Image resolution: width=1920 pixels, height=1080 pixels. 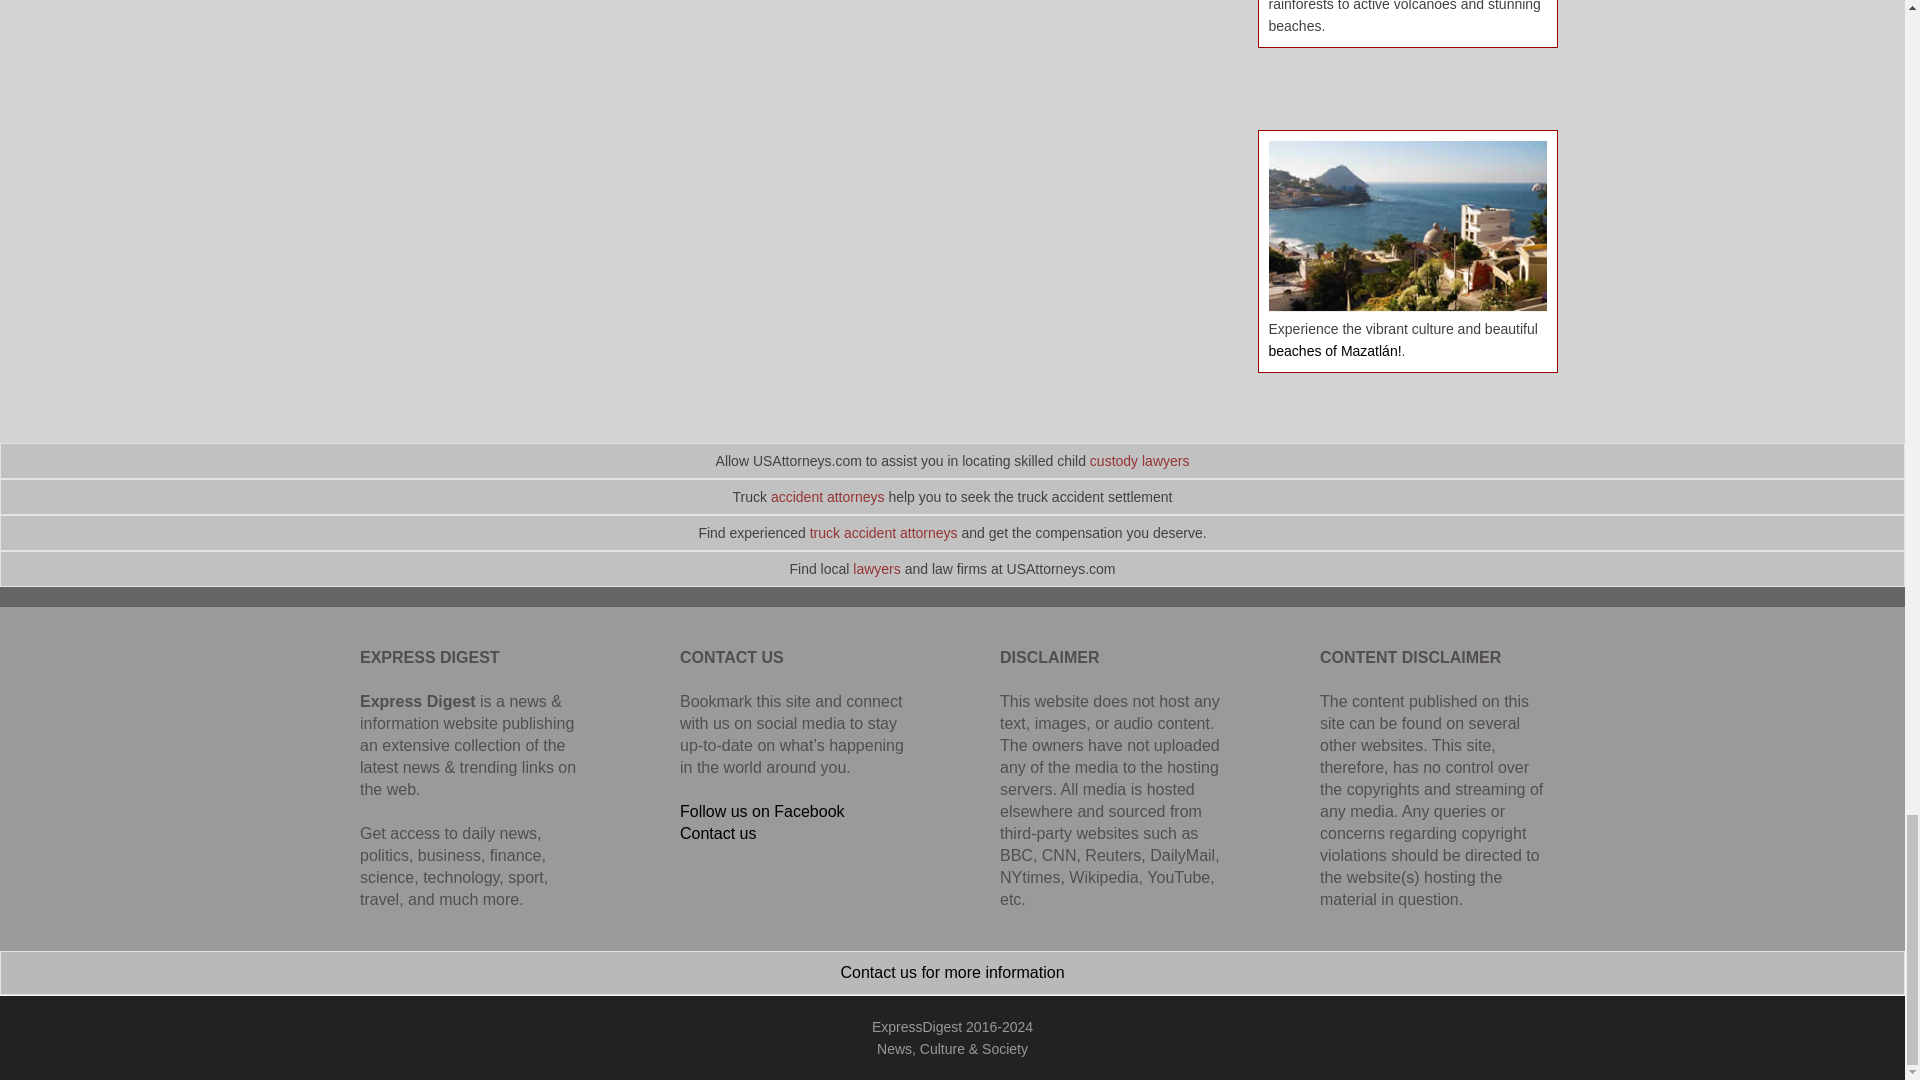 I want to click on accident attorneys, so click(x=828, y=497).